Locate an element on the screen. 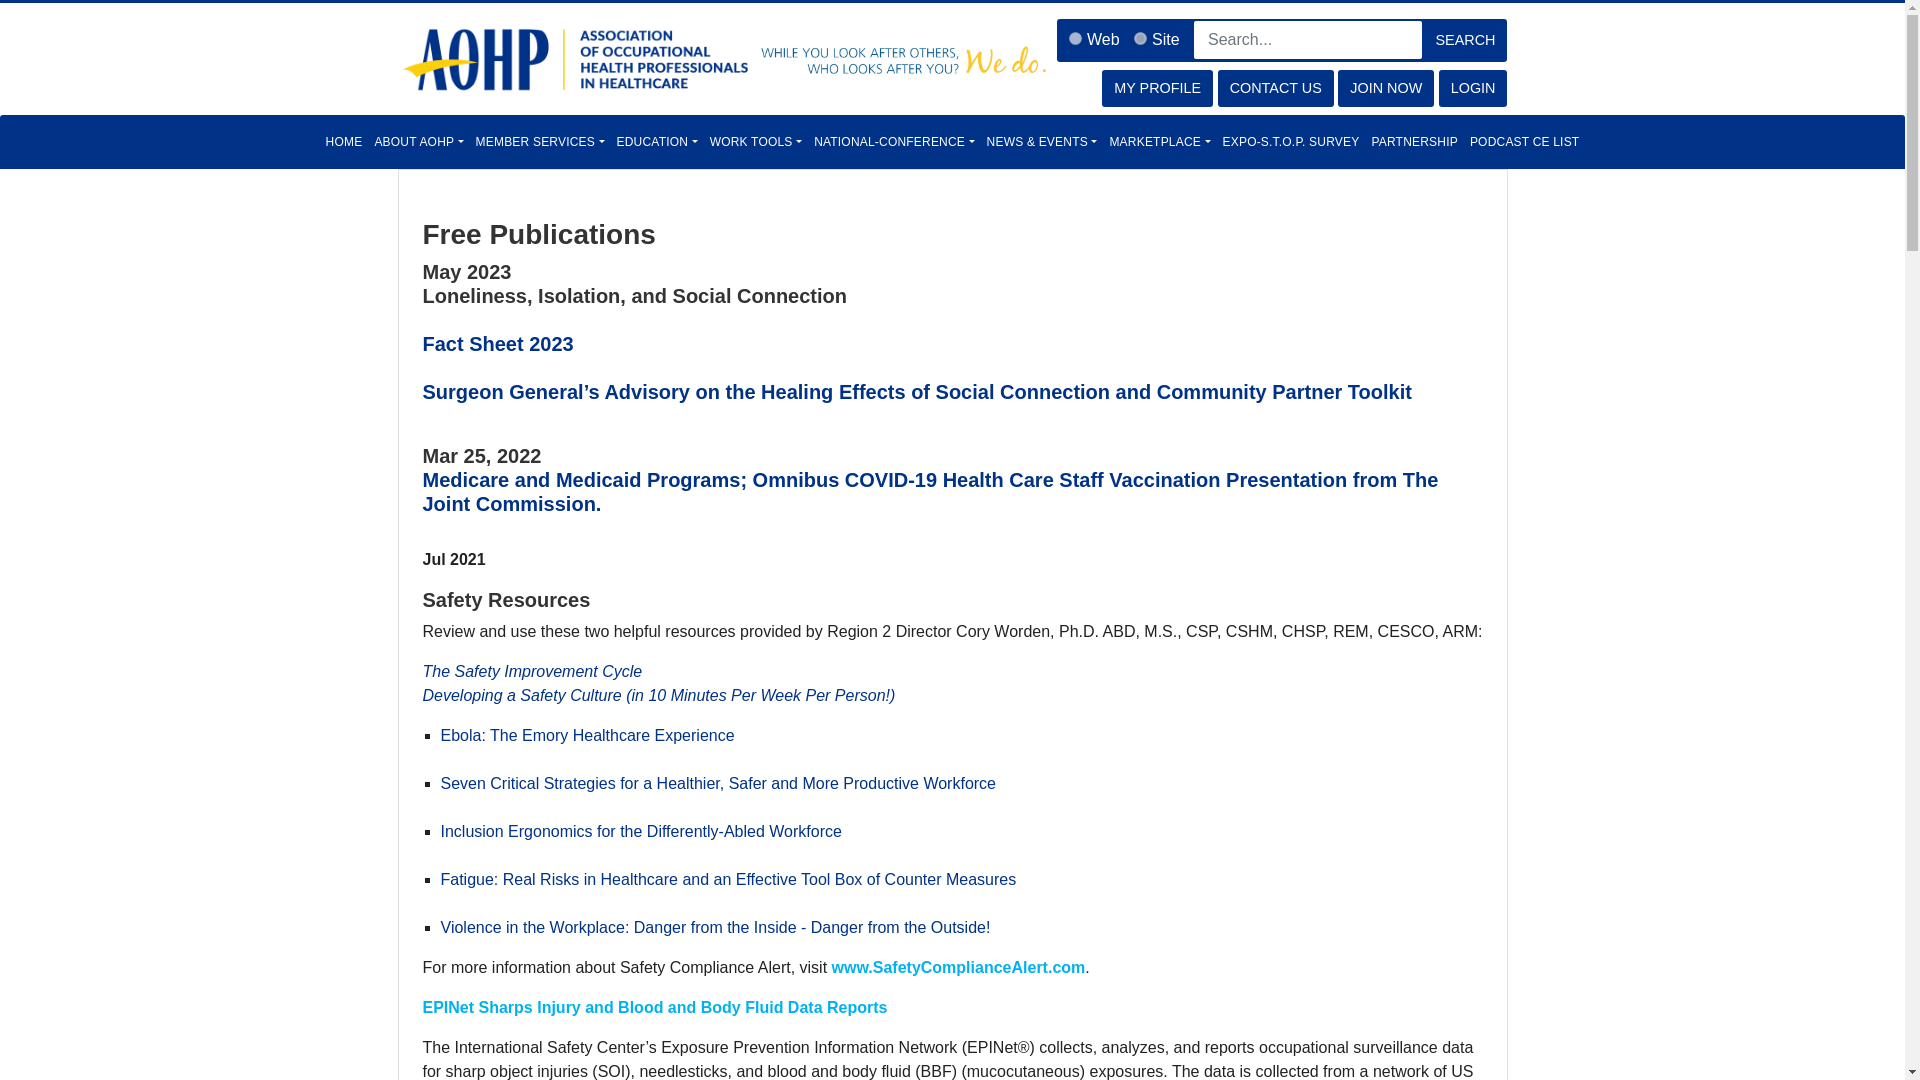  CONTACT US is located at coordinates (1276, 89).